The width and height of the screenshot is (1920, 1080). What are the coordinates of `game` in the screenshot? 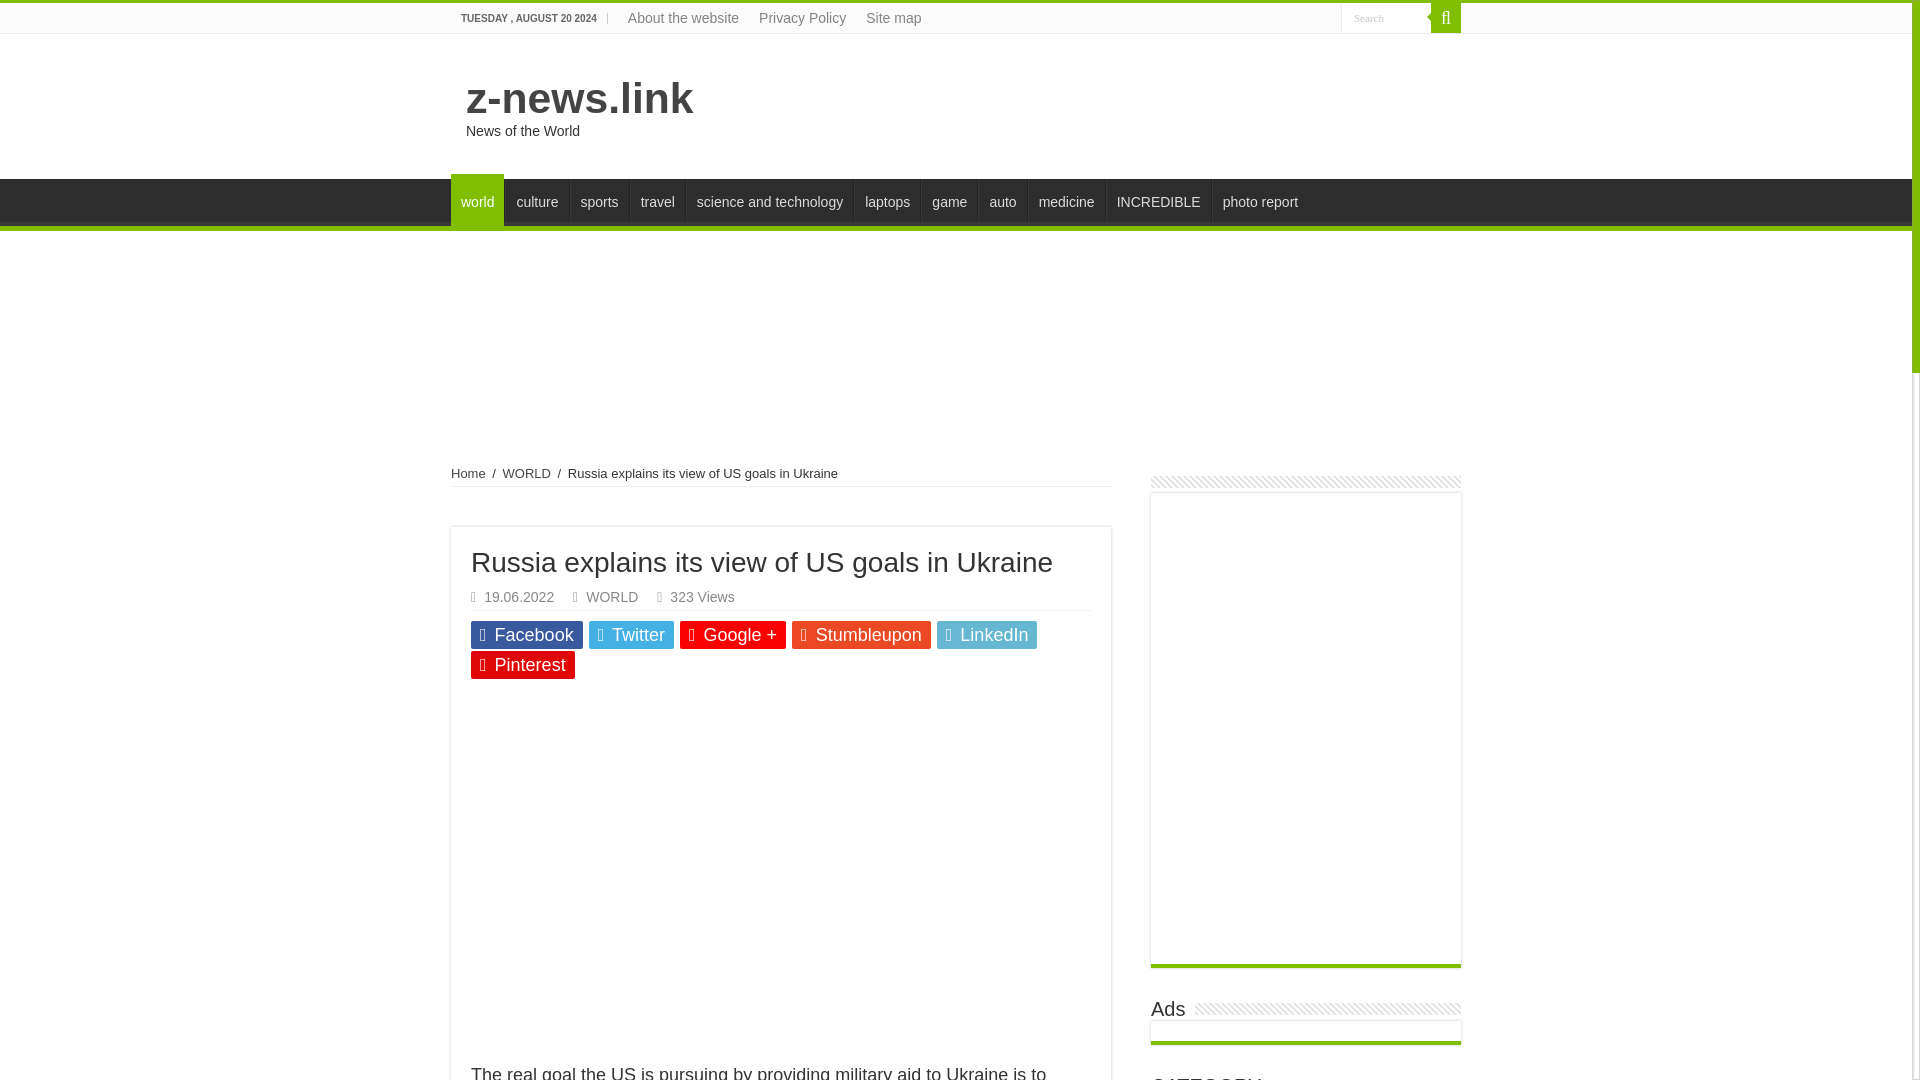 It's located at (949, 200).